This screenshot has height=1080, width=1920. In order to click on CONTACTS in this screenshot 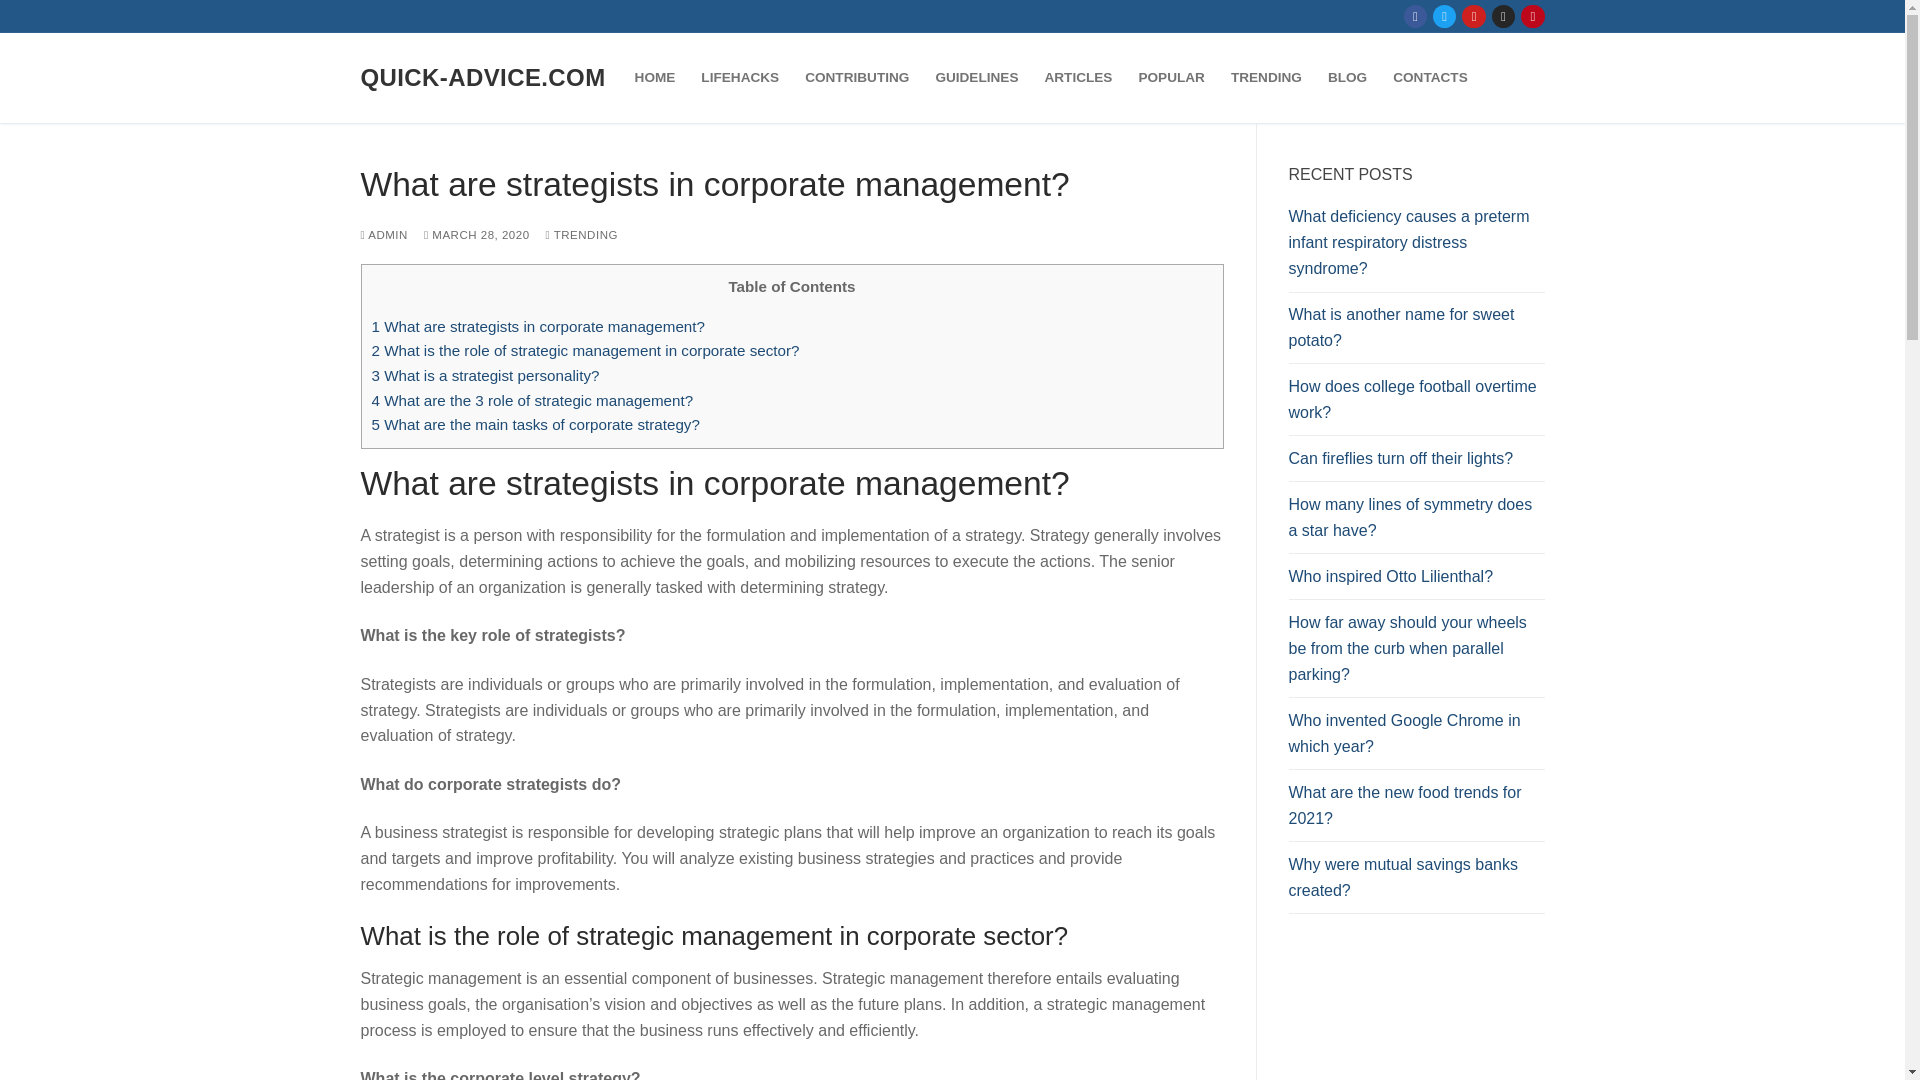, I will do `click(1430, 78)`.